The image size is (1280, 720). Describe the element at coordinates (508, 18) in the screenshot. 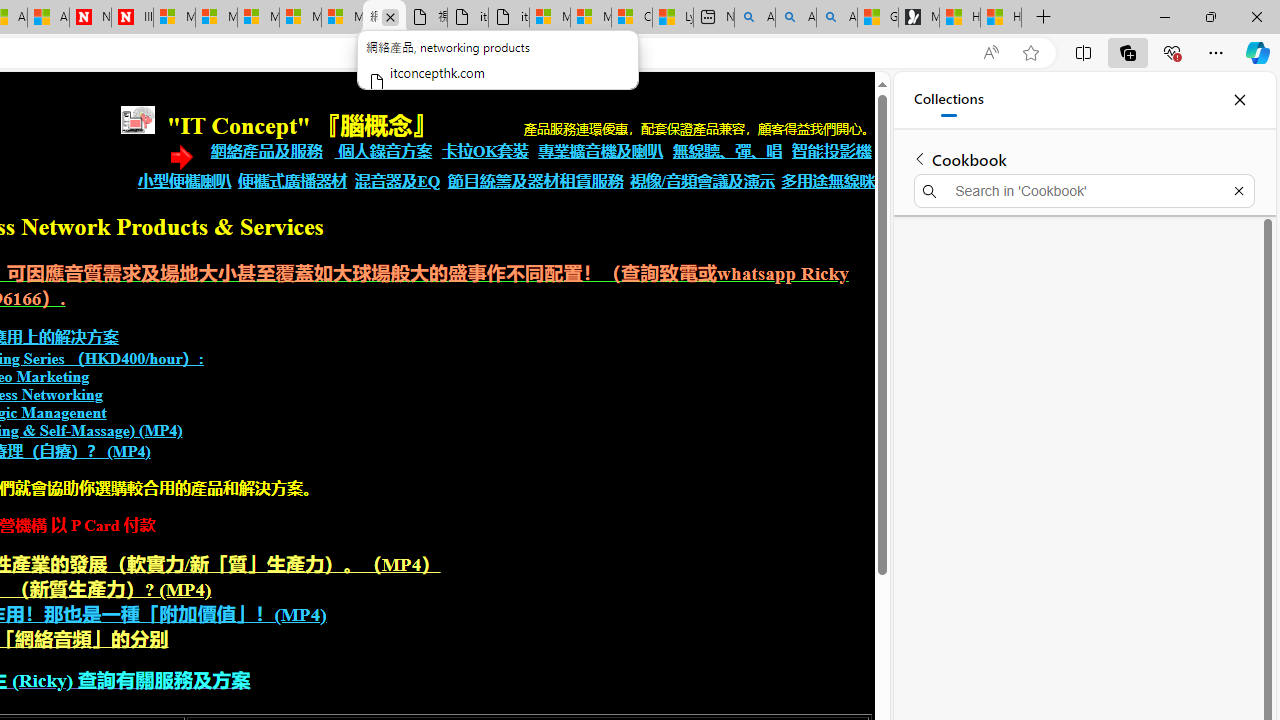

I see `itconcepthk.com/projector_solutions.mp4` at that location.